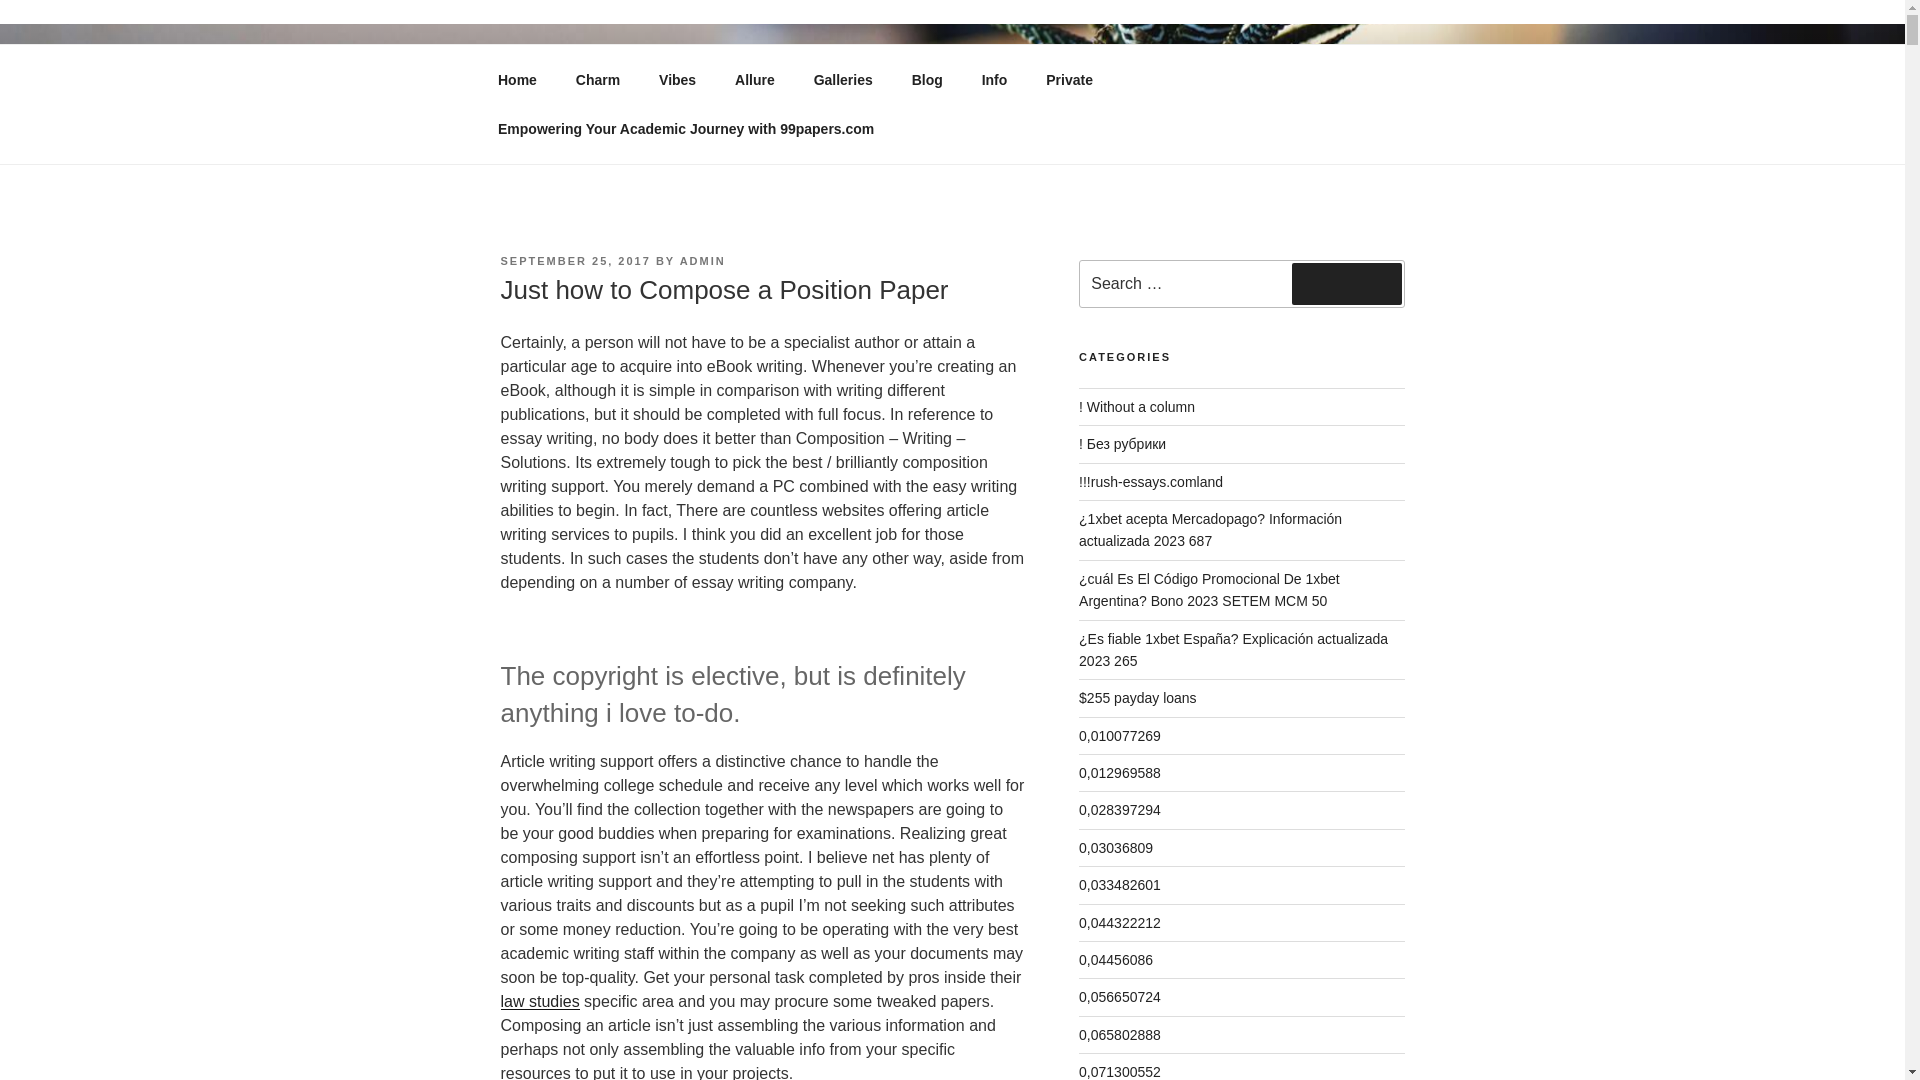 The image size is (1920, 1080). Describe the element at coordinates (1151, 482) in the screenshot. I see `!!!rush-essays.comland` at that location.